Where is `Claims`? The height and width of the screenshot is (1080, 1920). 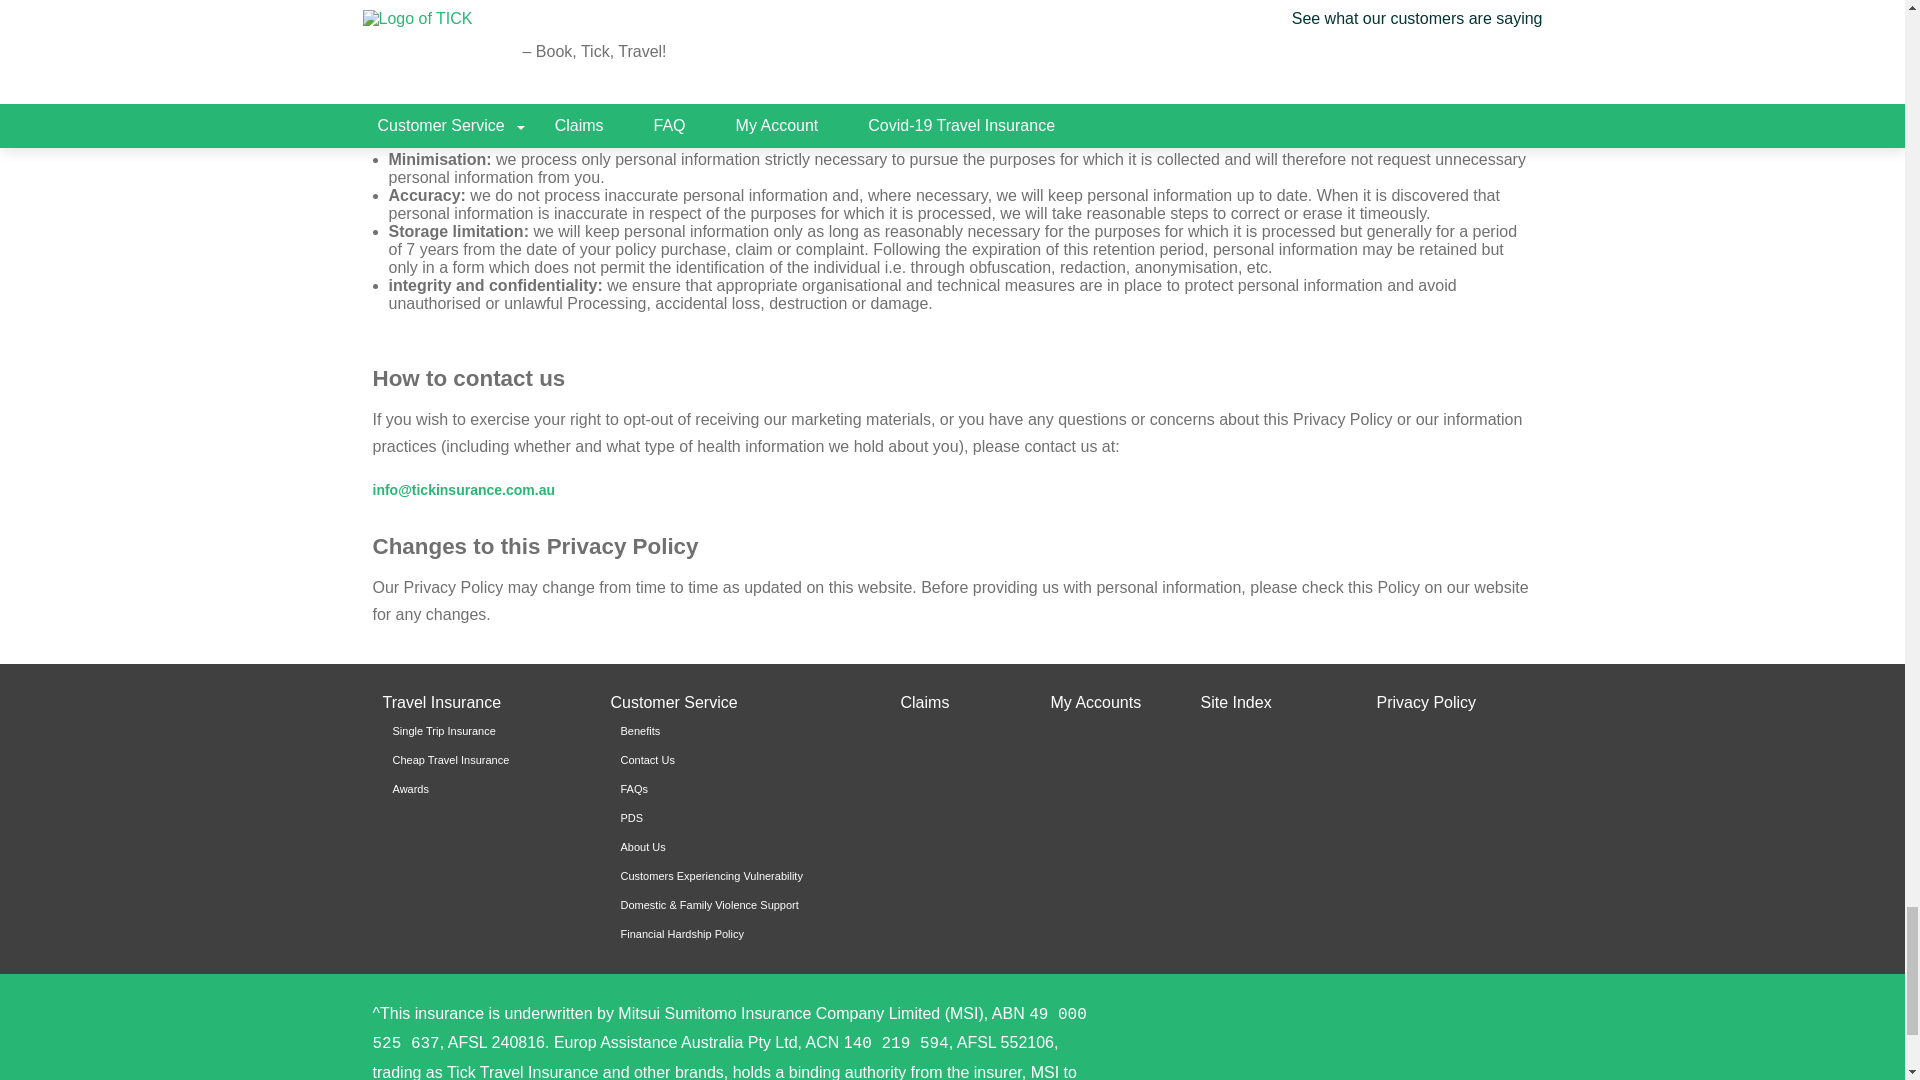
Claims is located at coordinates (924, 702).